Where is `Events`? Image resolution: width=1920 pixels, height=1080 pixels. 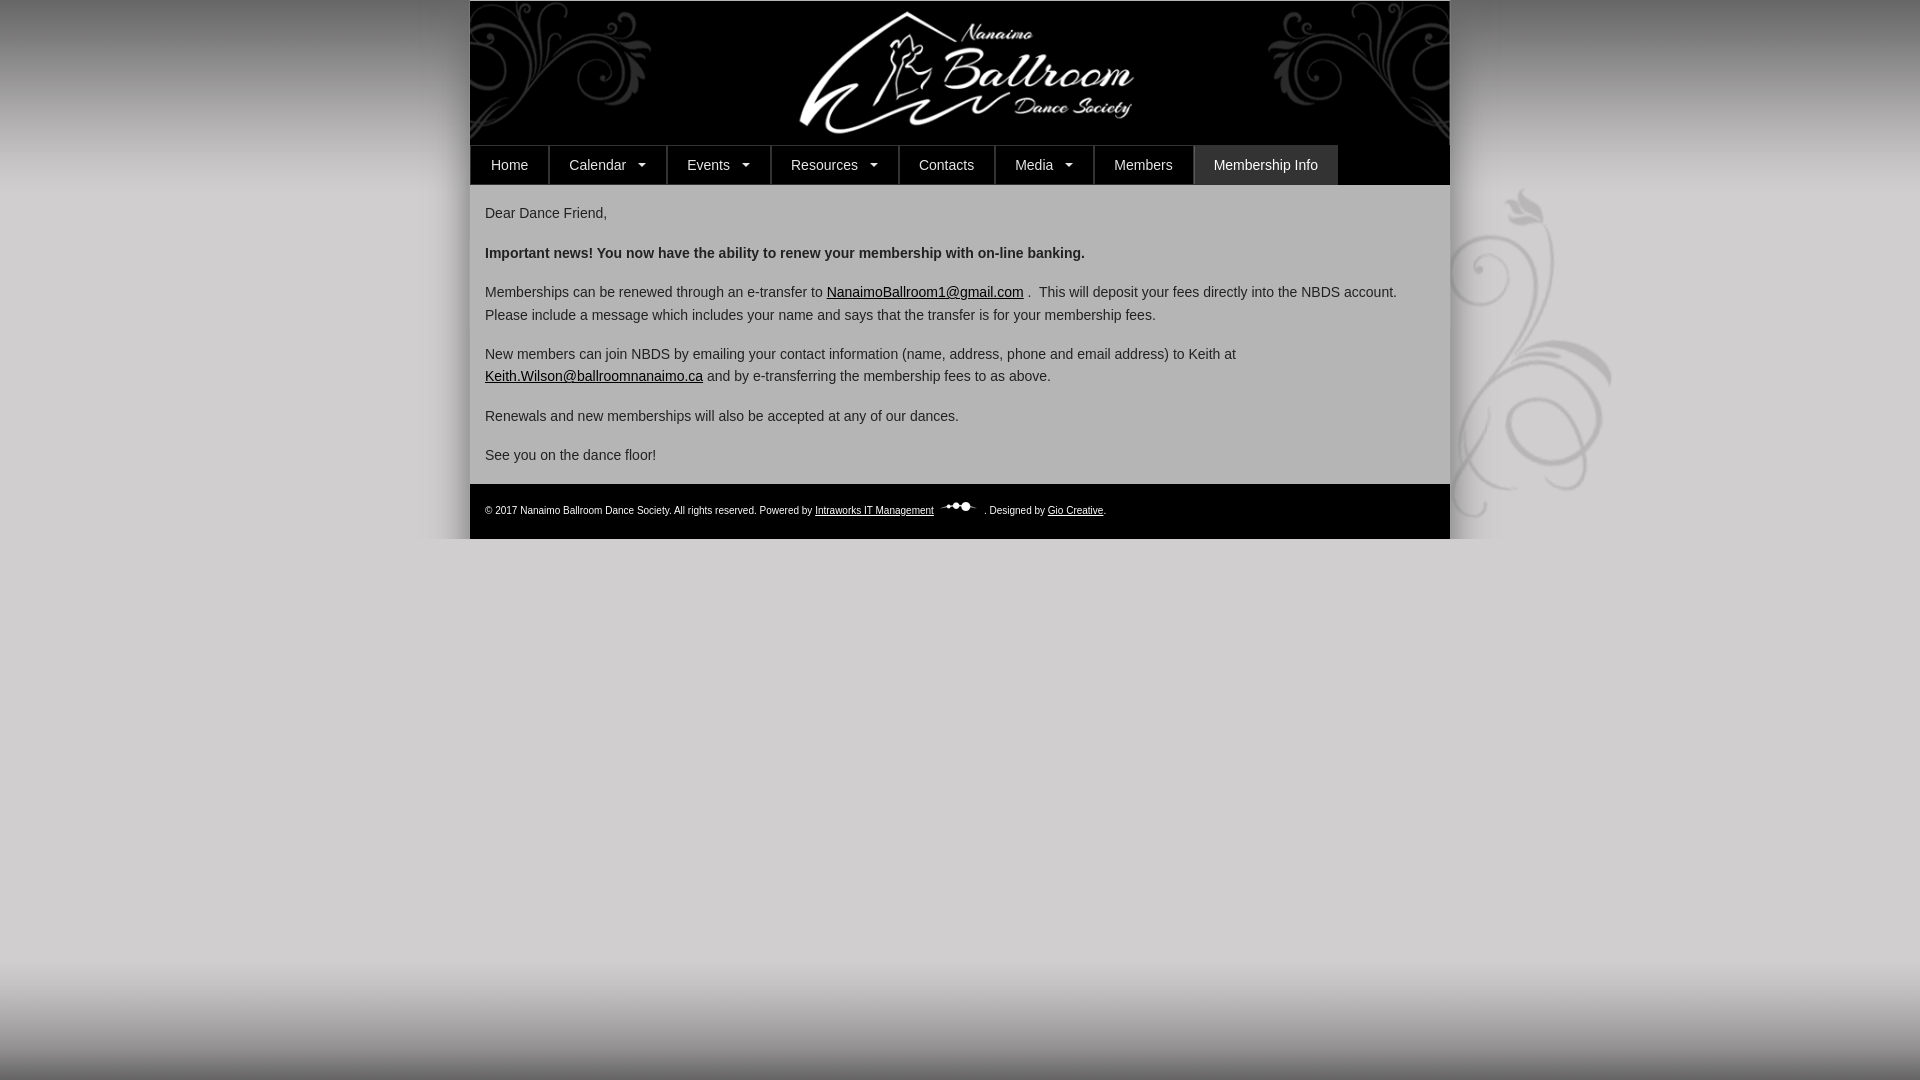 Events is located at coordinates (718, 165).